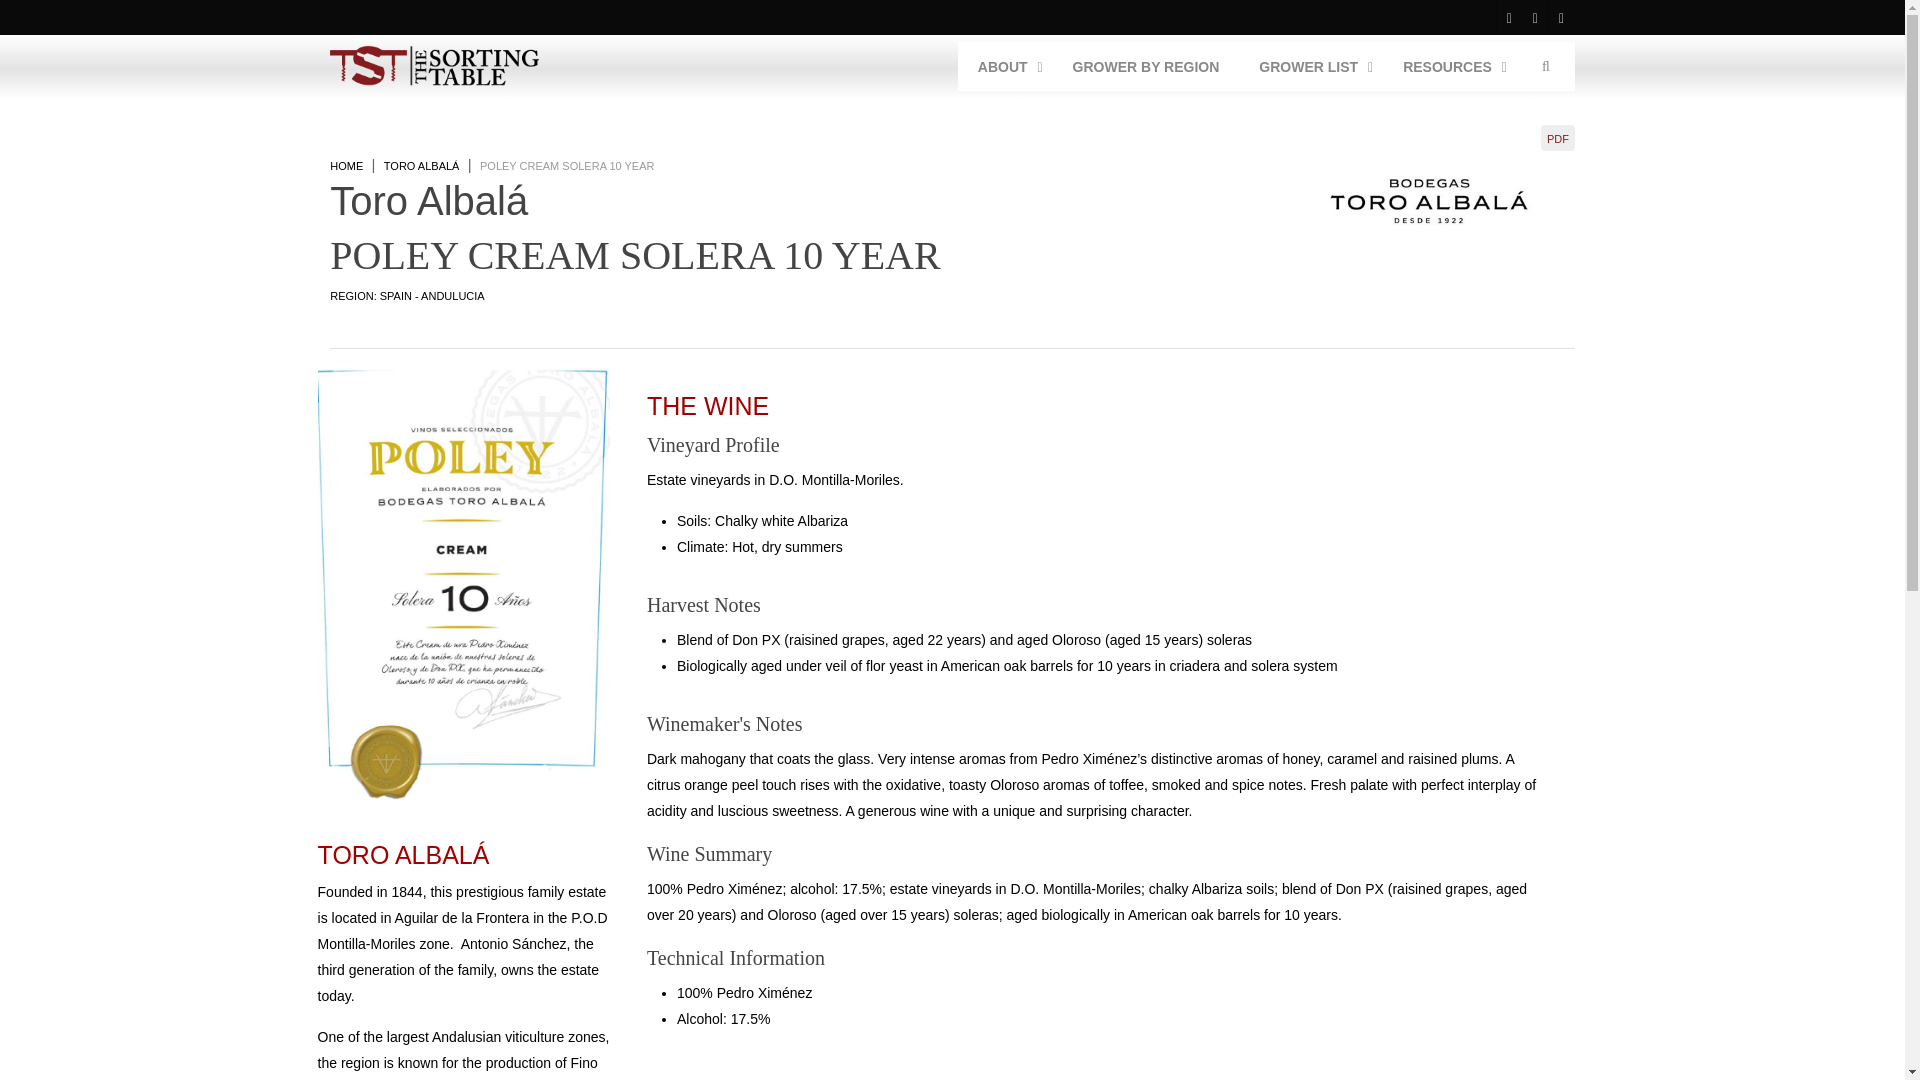 The image size is (1920, 1080). Describe the element at coordinates (1266, 66) in the screenshot. I see `GROWER BY REGION` at that location.